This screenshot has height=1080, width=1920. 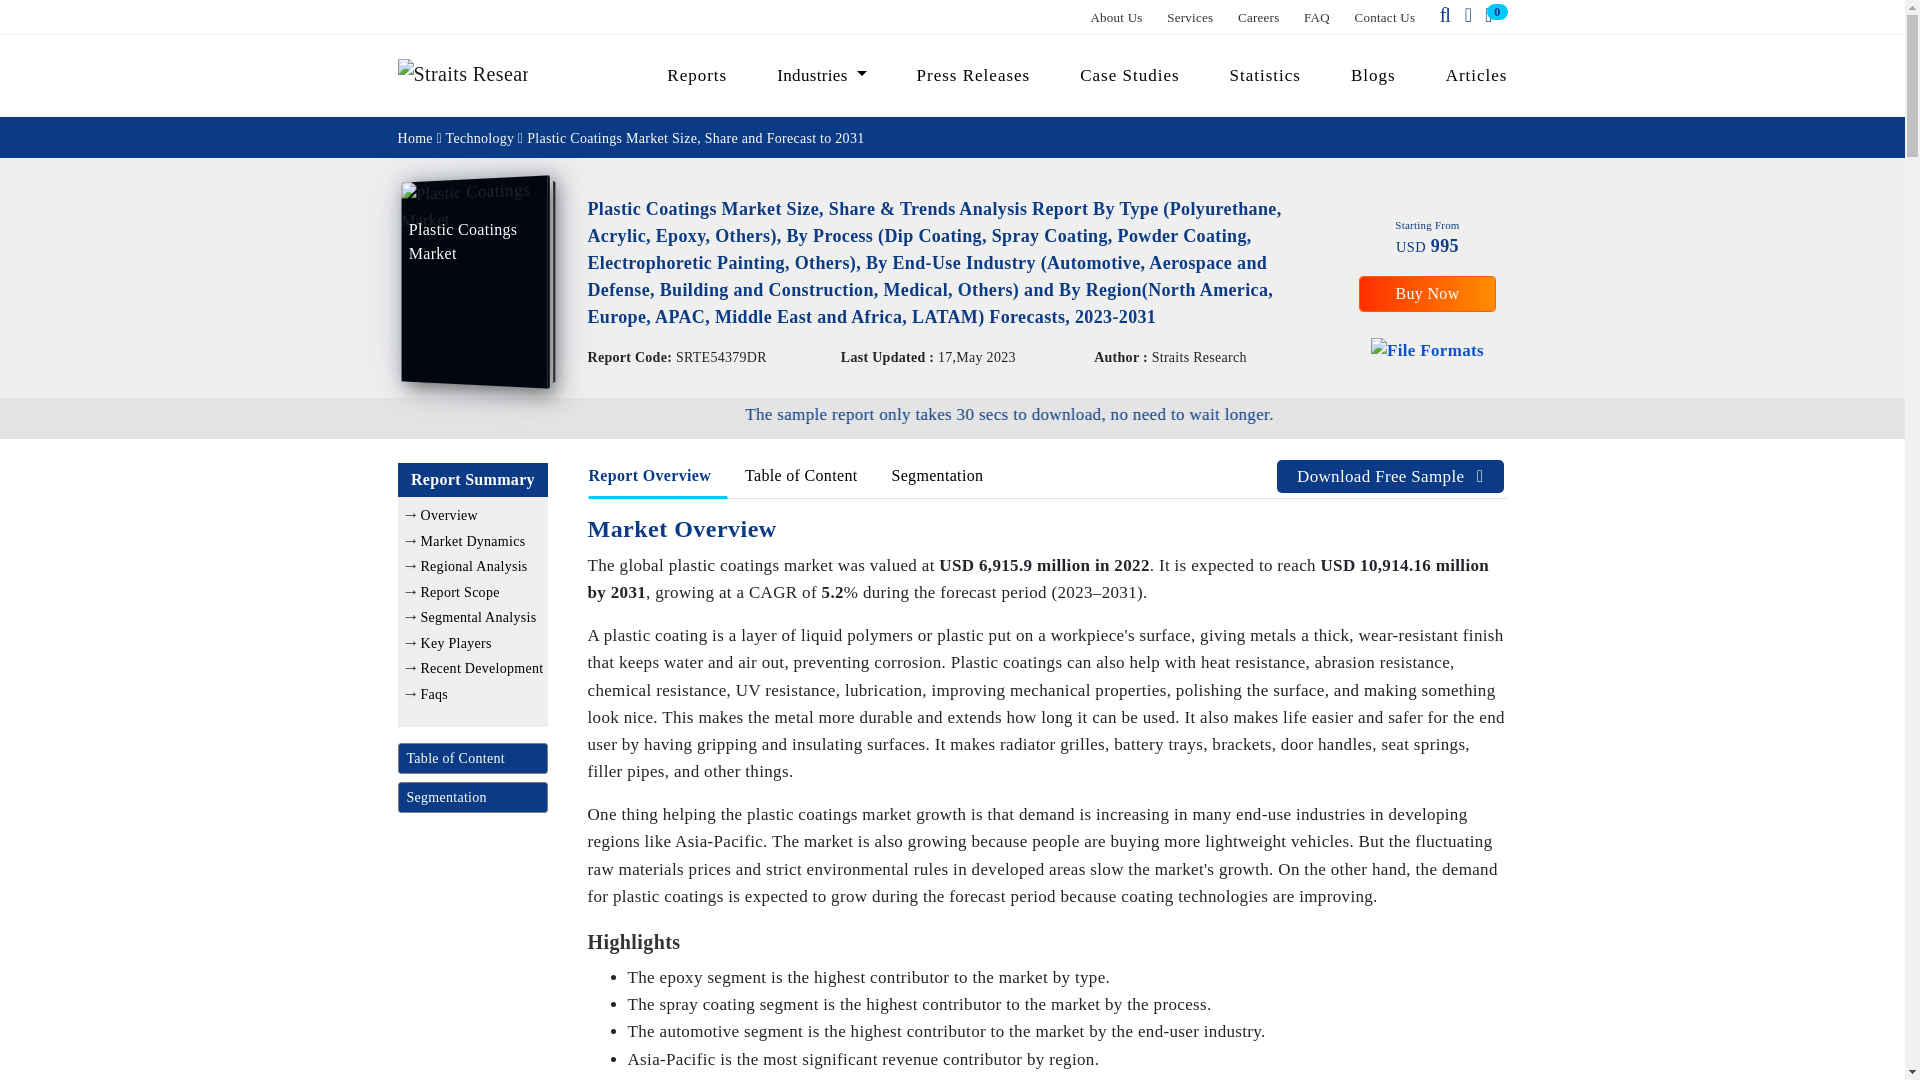 I want to click on Statistics, so click(x=1265, y=75).